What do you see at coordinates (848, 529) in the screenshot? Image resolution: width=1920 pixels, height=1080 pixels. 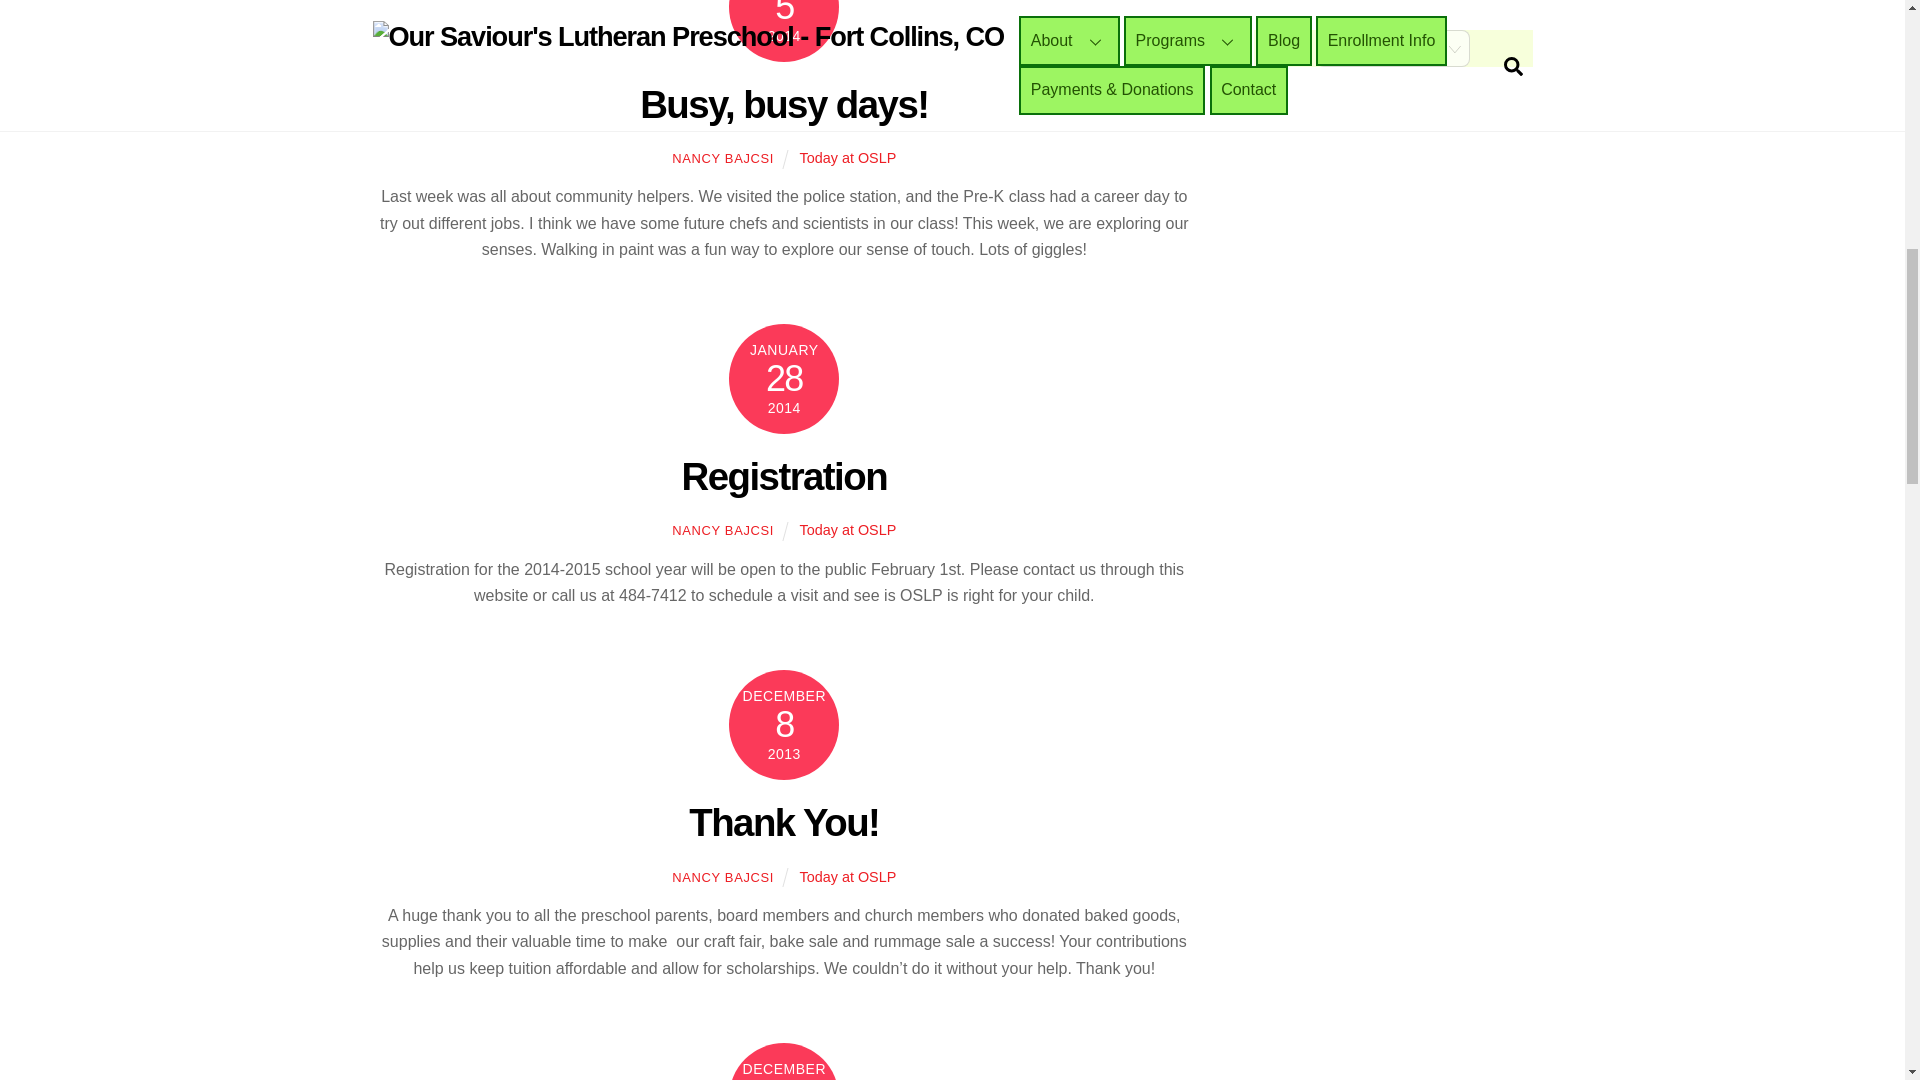 I see `Today at OSLP` at bounding box center [848, 529].